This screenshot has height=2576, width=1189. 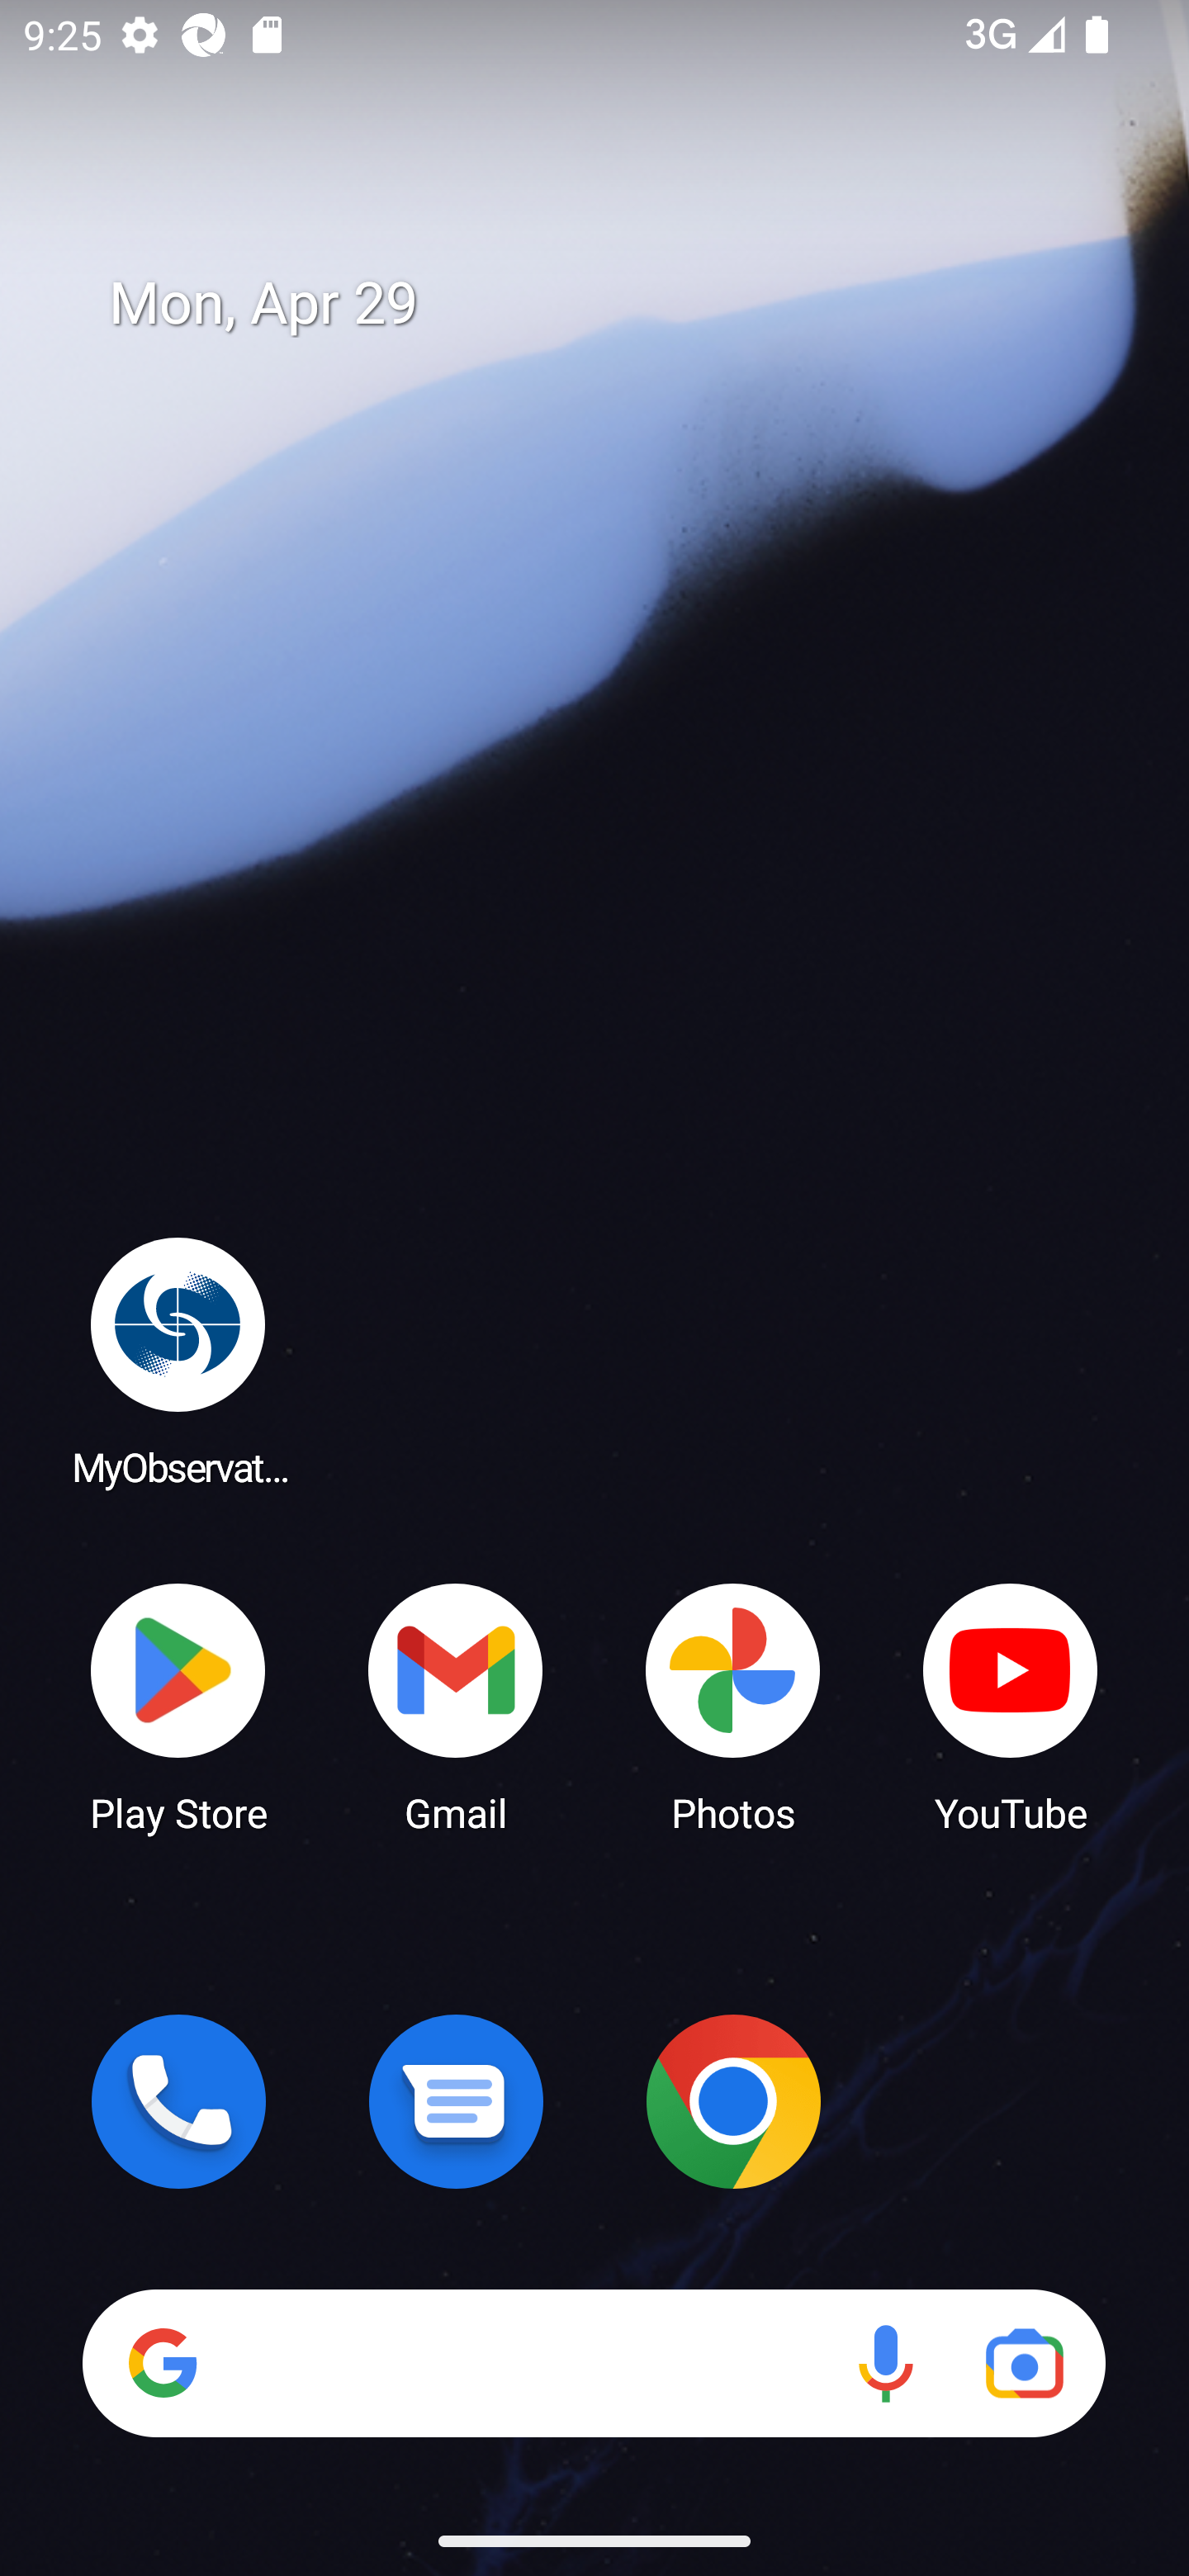 What do you see at coordinates (178, 1706) in the screenshot?
I see `Play Store` at bounding box center [178, 1706].